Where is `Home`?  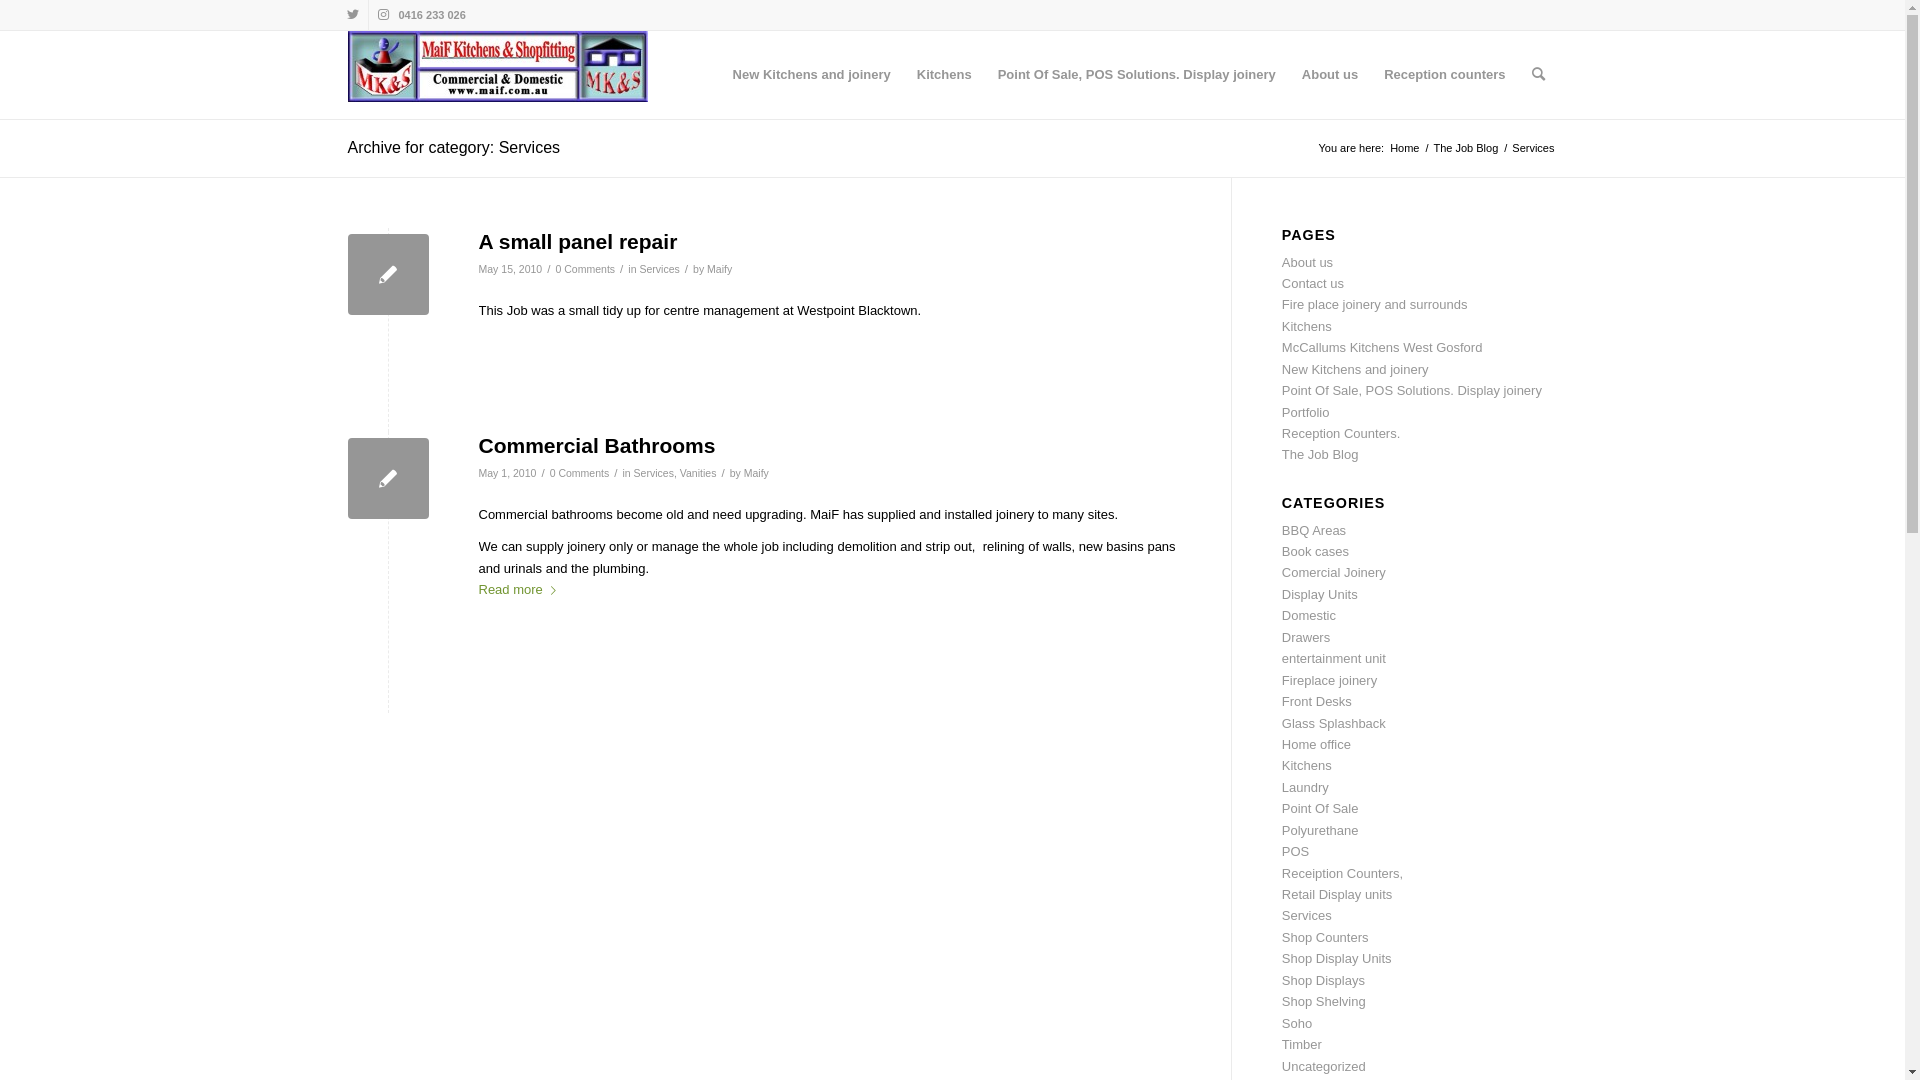 Home is located at coordinates (1404, 148).